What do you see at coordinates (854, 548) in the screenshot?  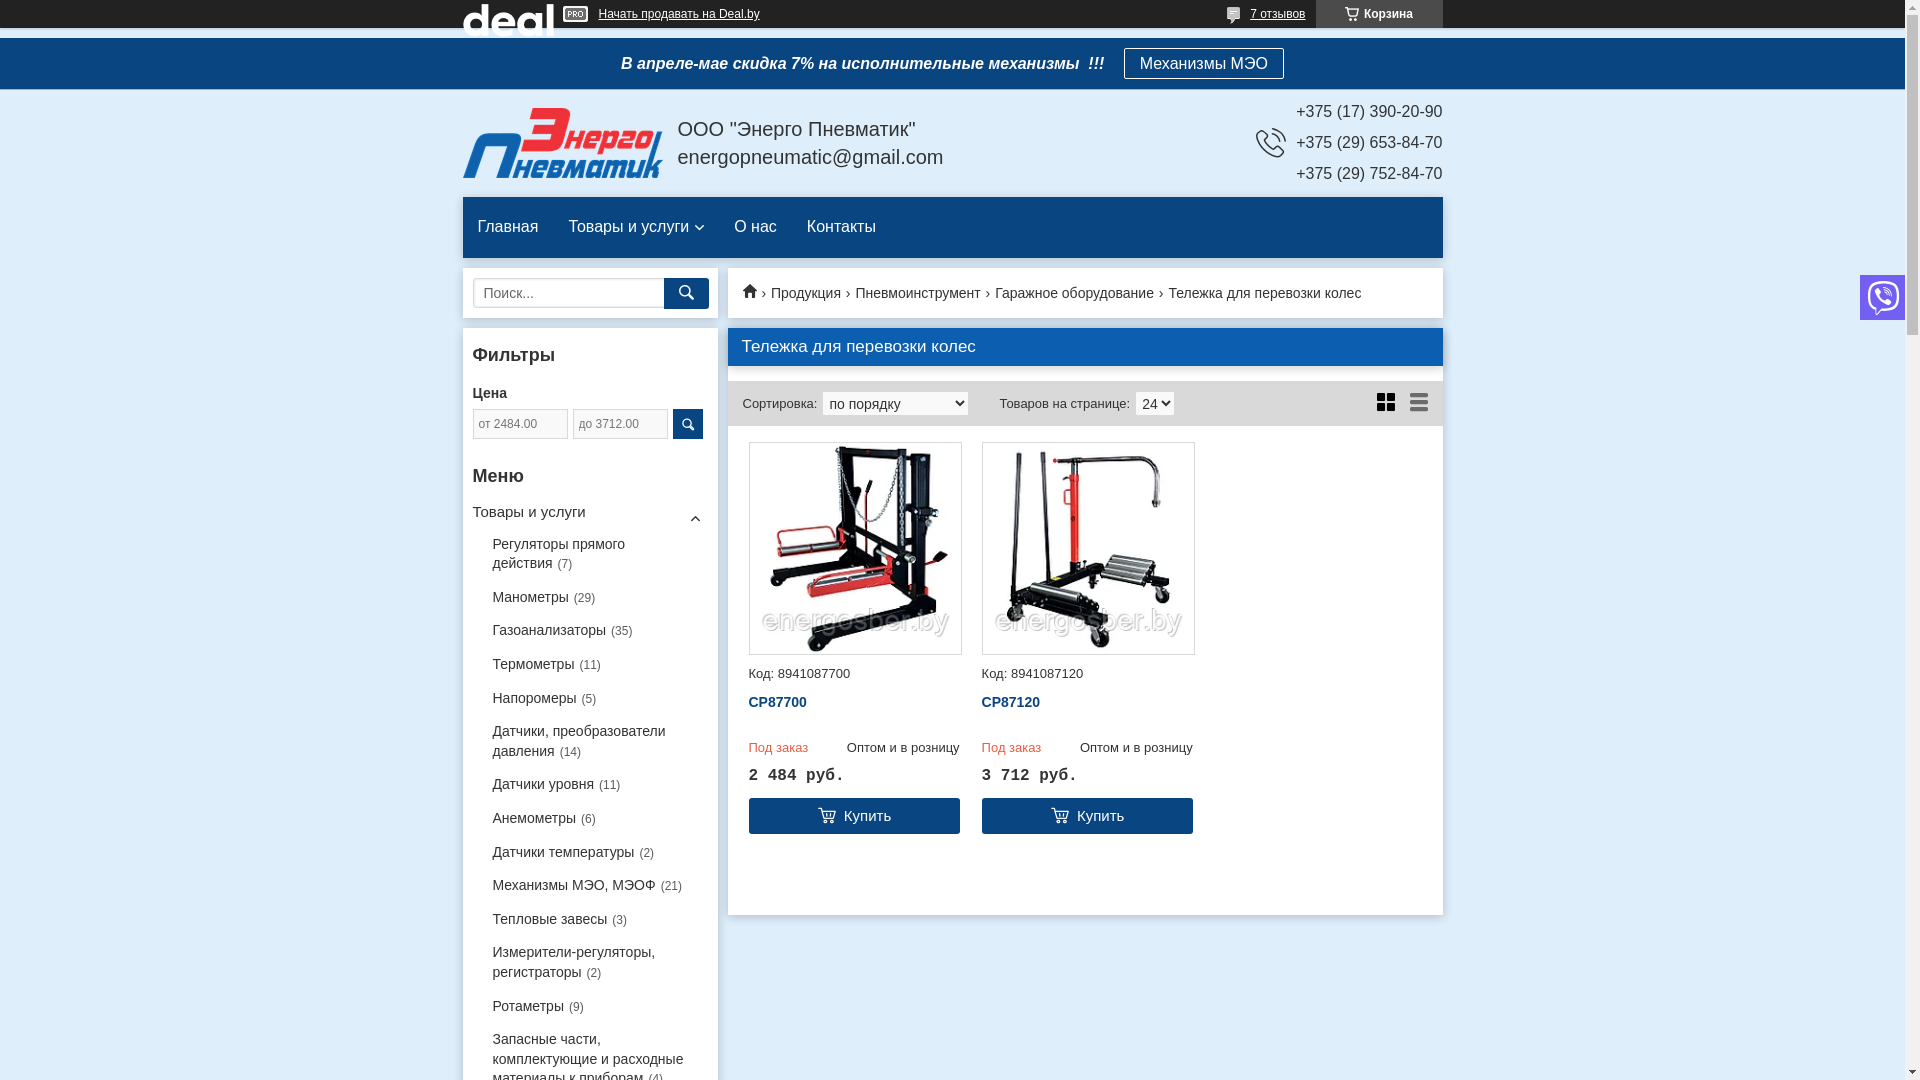 I see `CP87700` at bounding box center [854, 548].